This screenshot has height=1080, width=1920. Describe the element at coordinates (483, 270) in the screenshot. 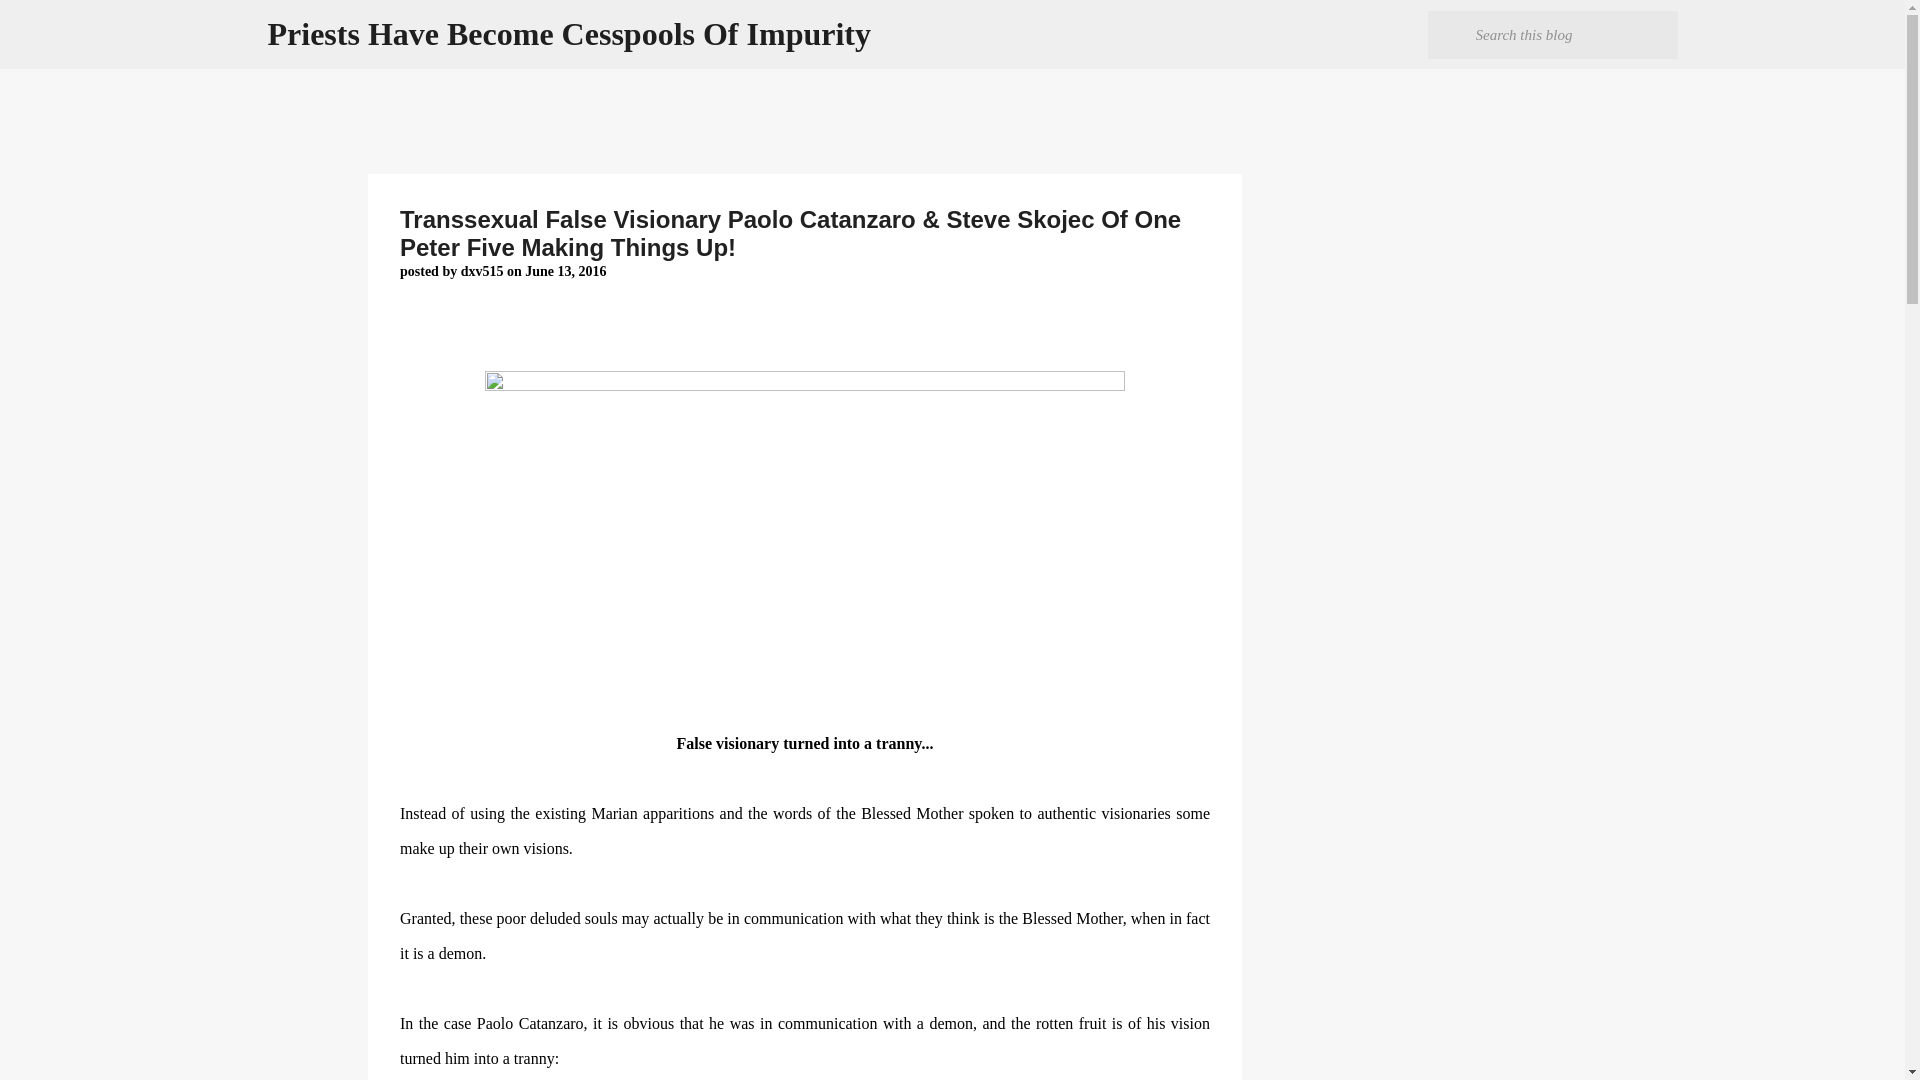

I see `dxv515` at that location.